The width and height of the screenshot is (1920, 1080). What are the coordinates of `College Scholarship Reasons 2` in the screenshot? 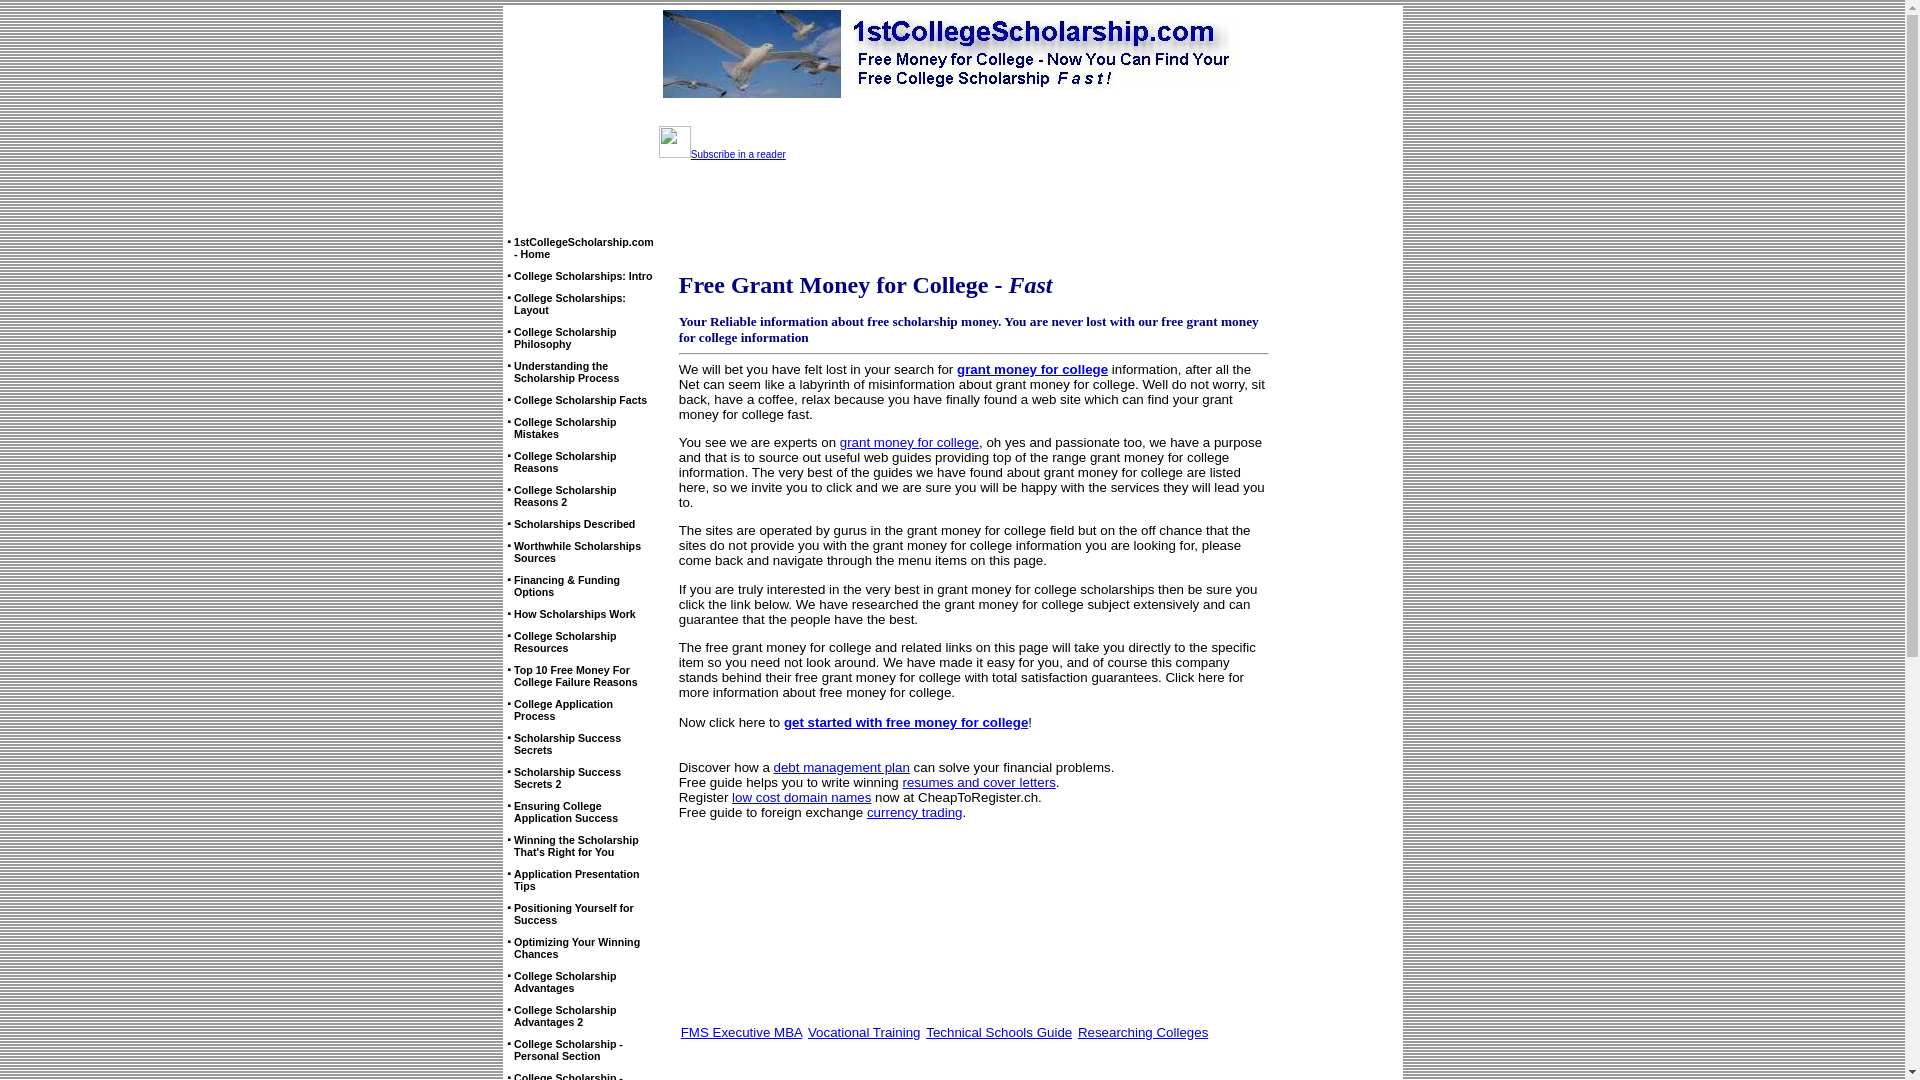 It's located at (565, 496).